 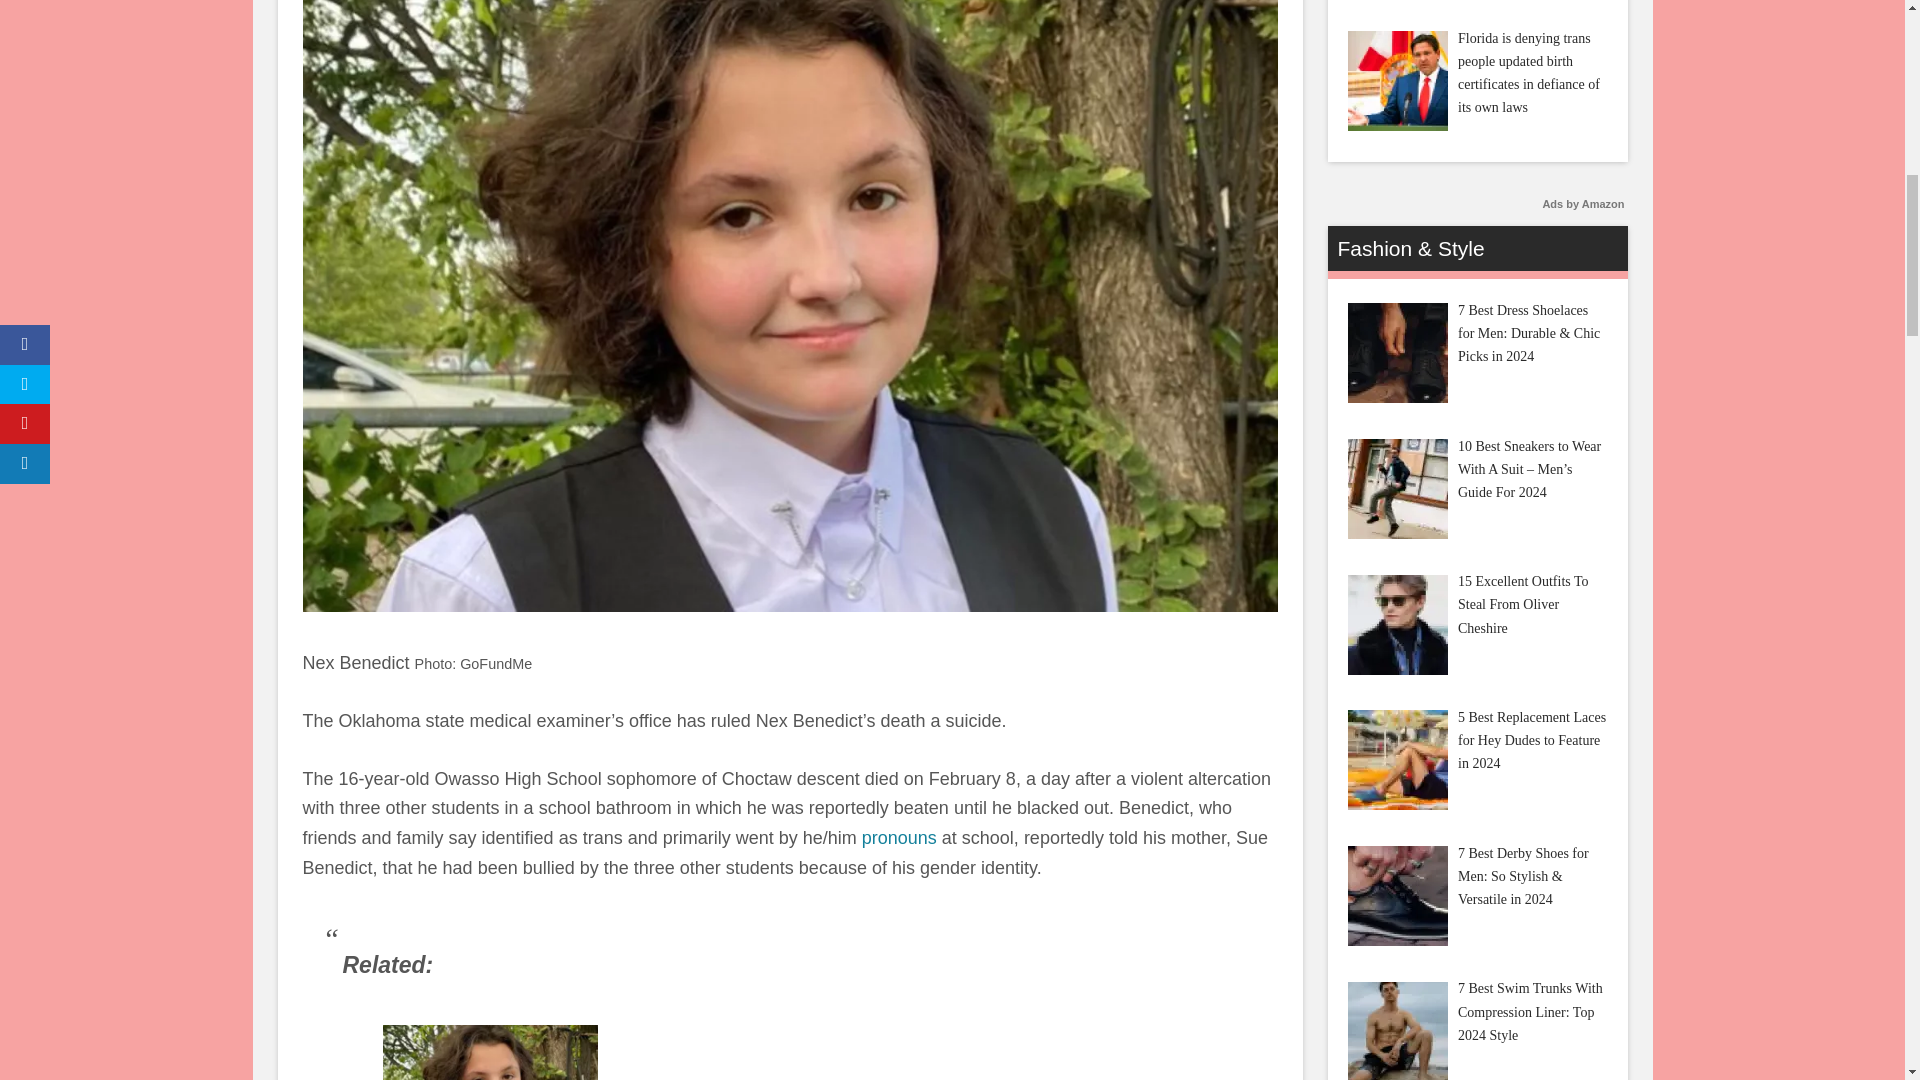 I want to click on 15 Excellent Outfits To Steal From Oliver Cheshire, so click(x=1397, y=624).